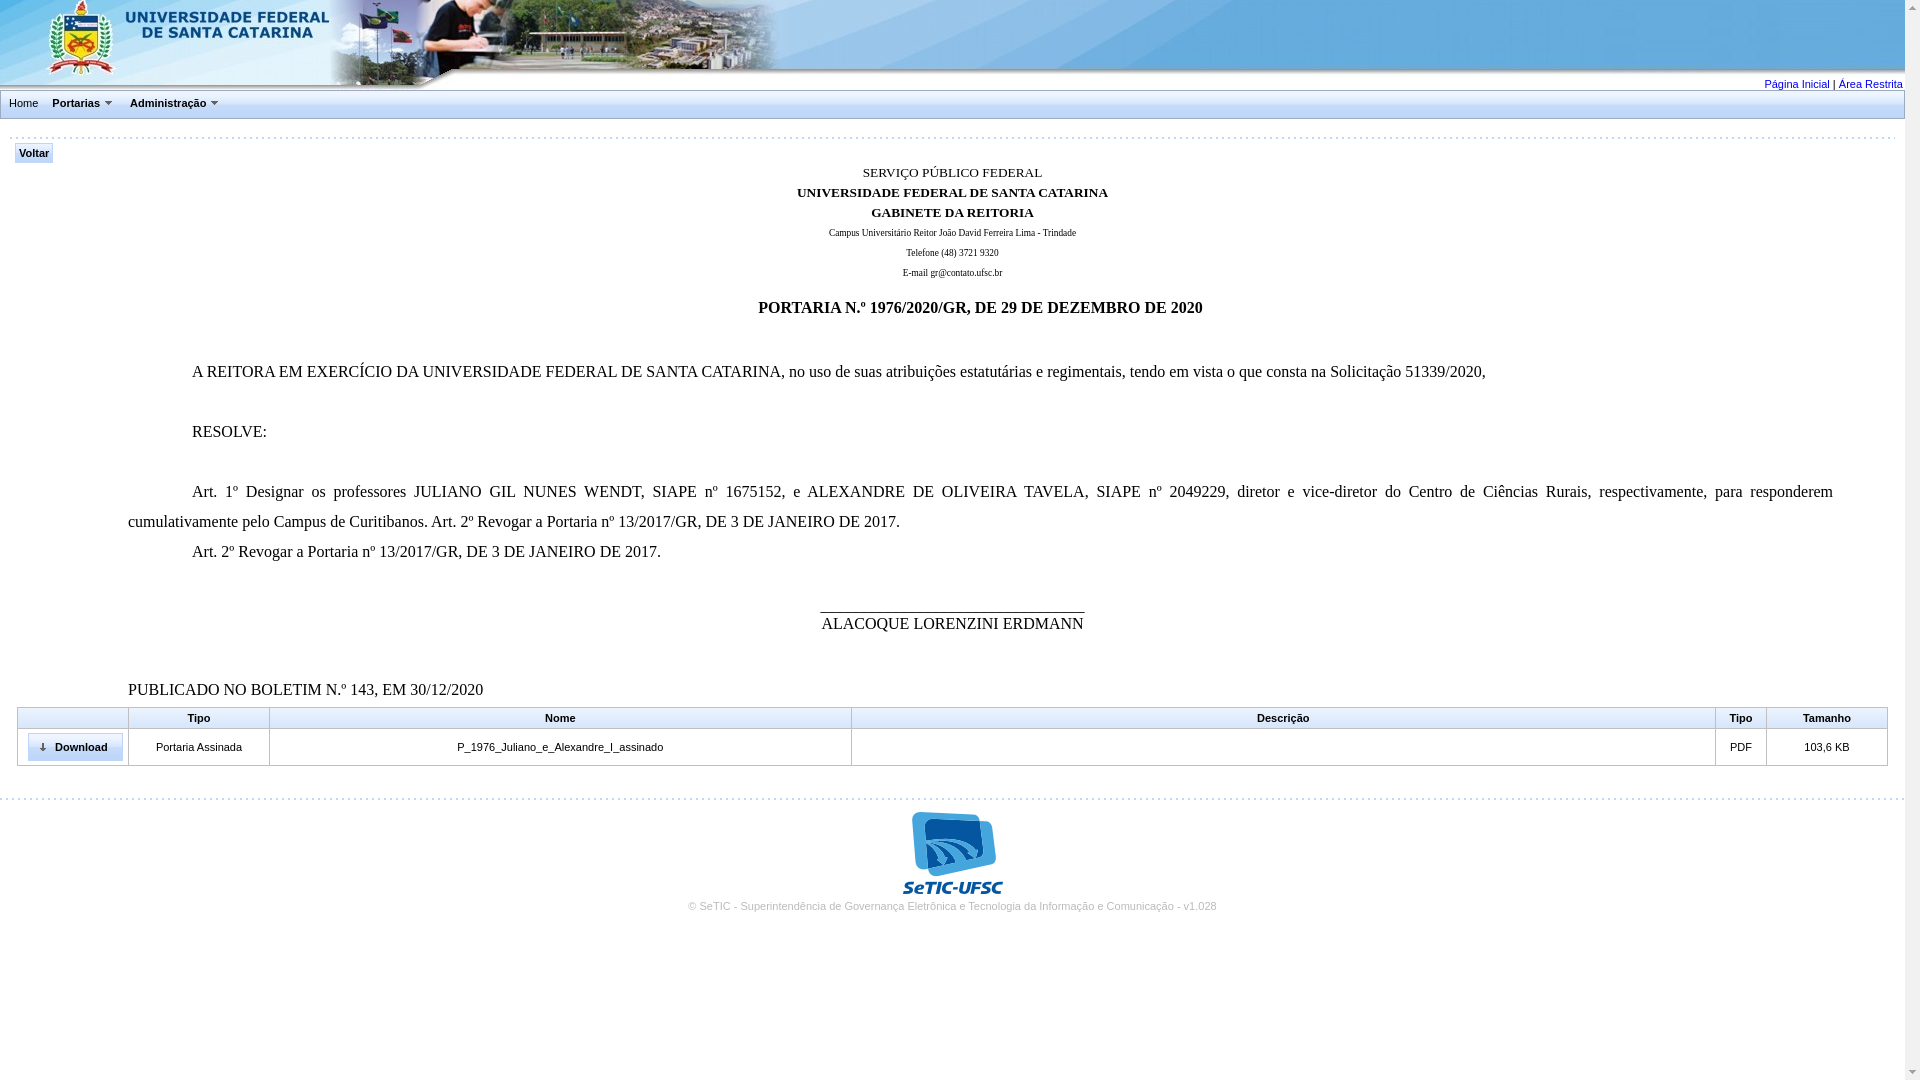  What do you see at coordinates (84, 106) in the screenshot?
I see `Portarias` at bounding box center [84, 106].